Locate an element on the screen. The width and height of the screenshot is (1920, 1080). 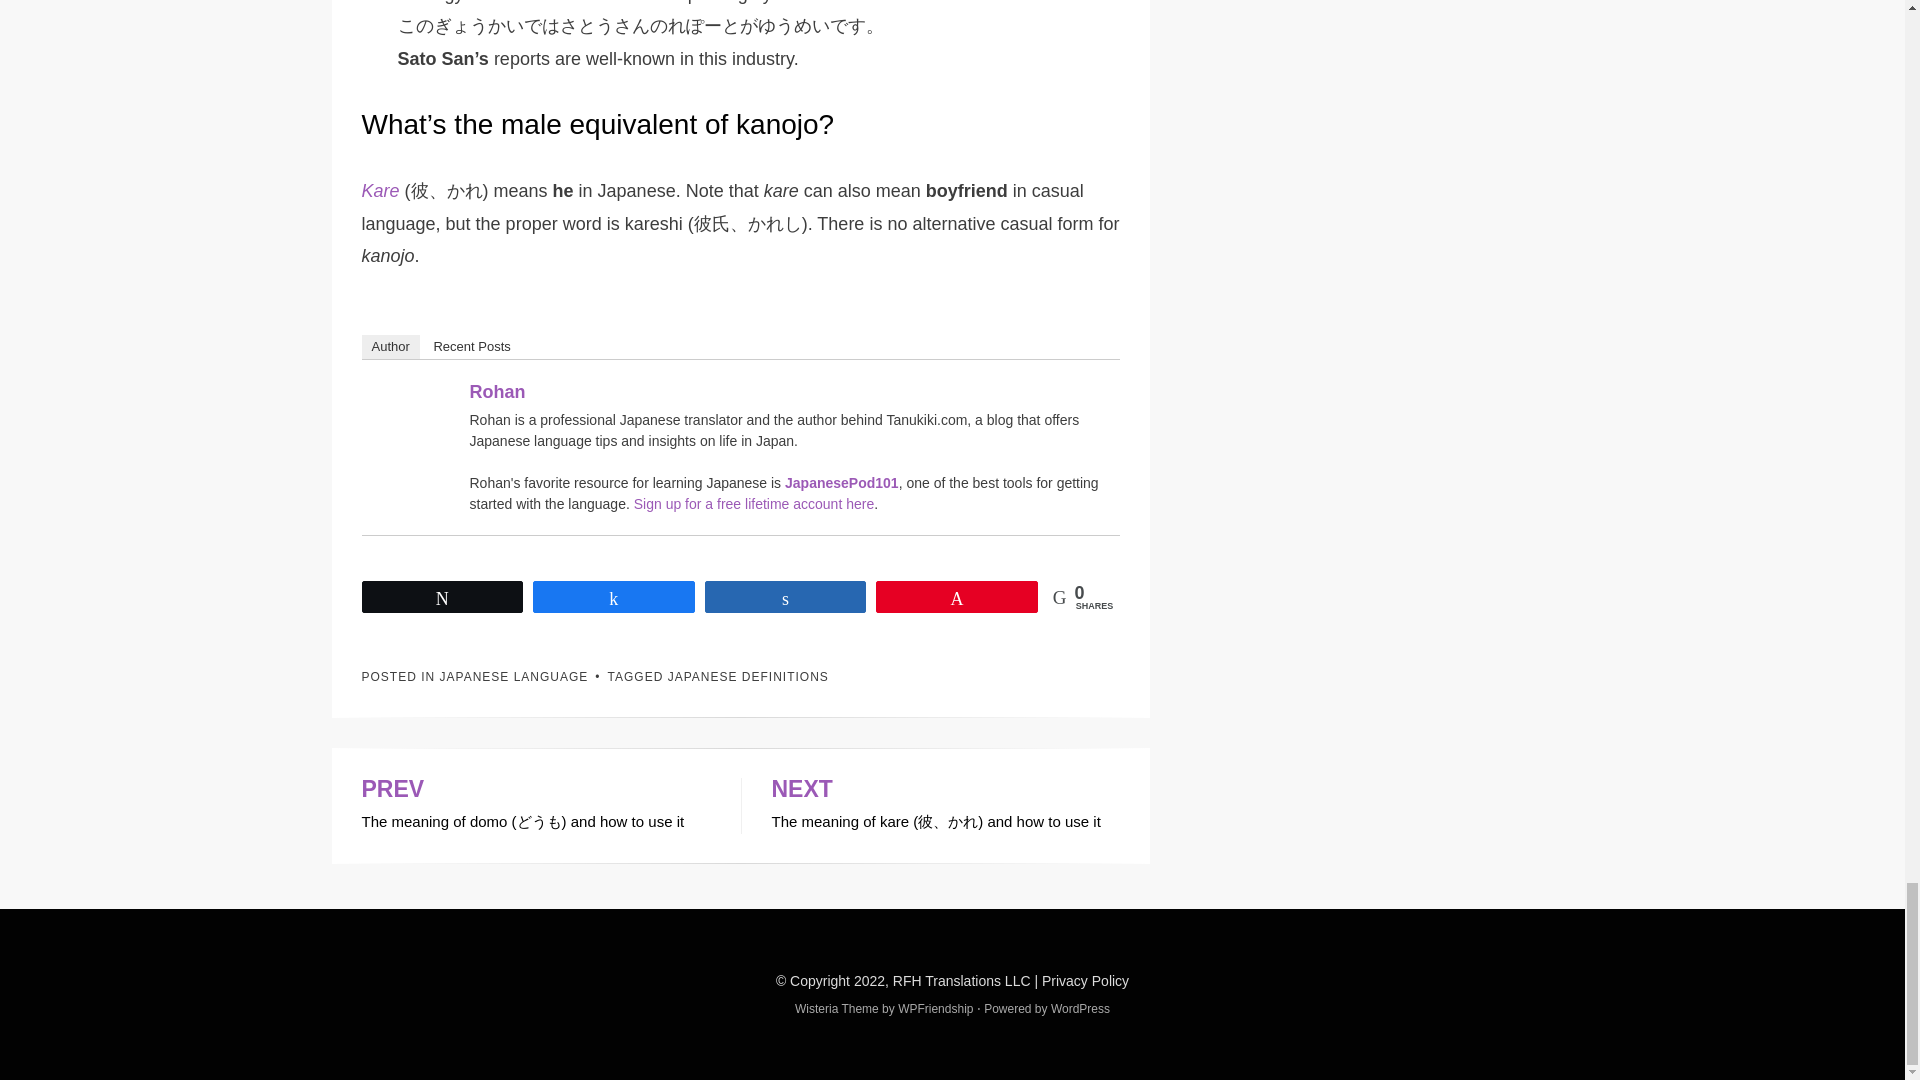
Author is located at coordinates (391, 346).